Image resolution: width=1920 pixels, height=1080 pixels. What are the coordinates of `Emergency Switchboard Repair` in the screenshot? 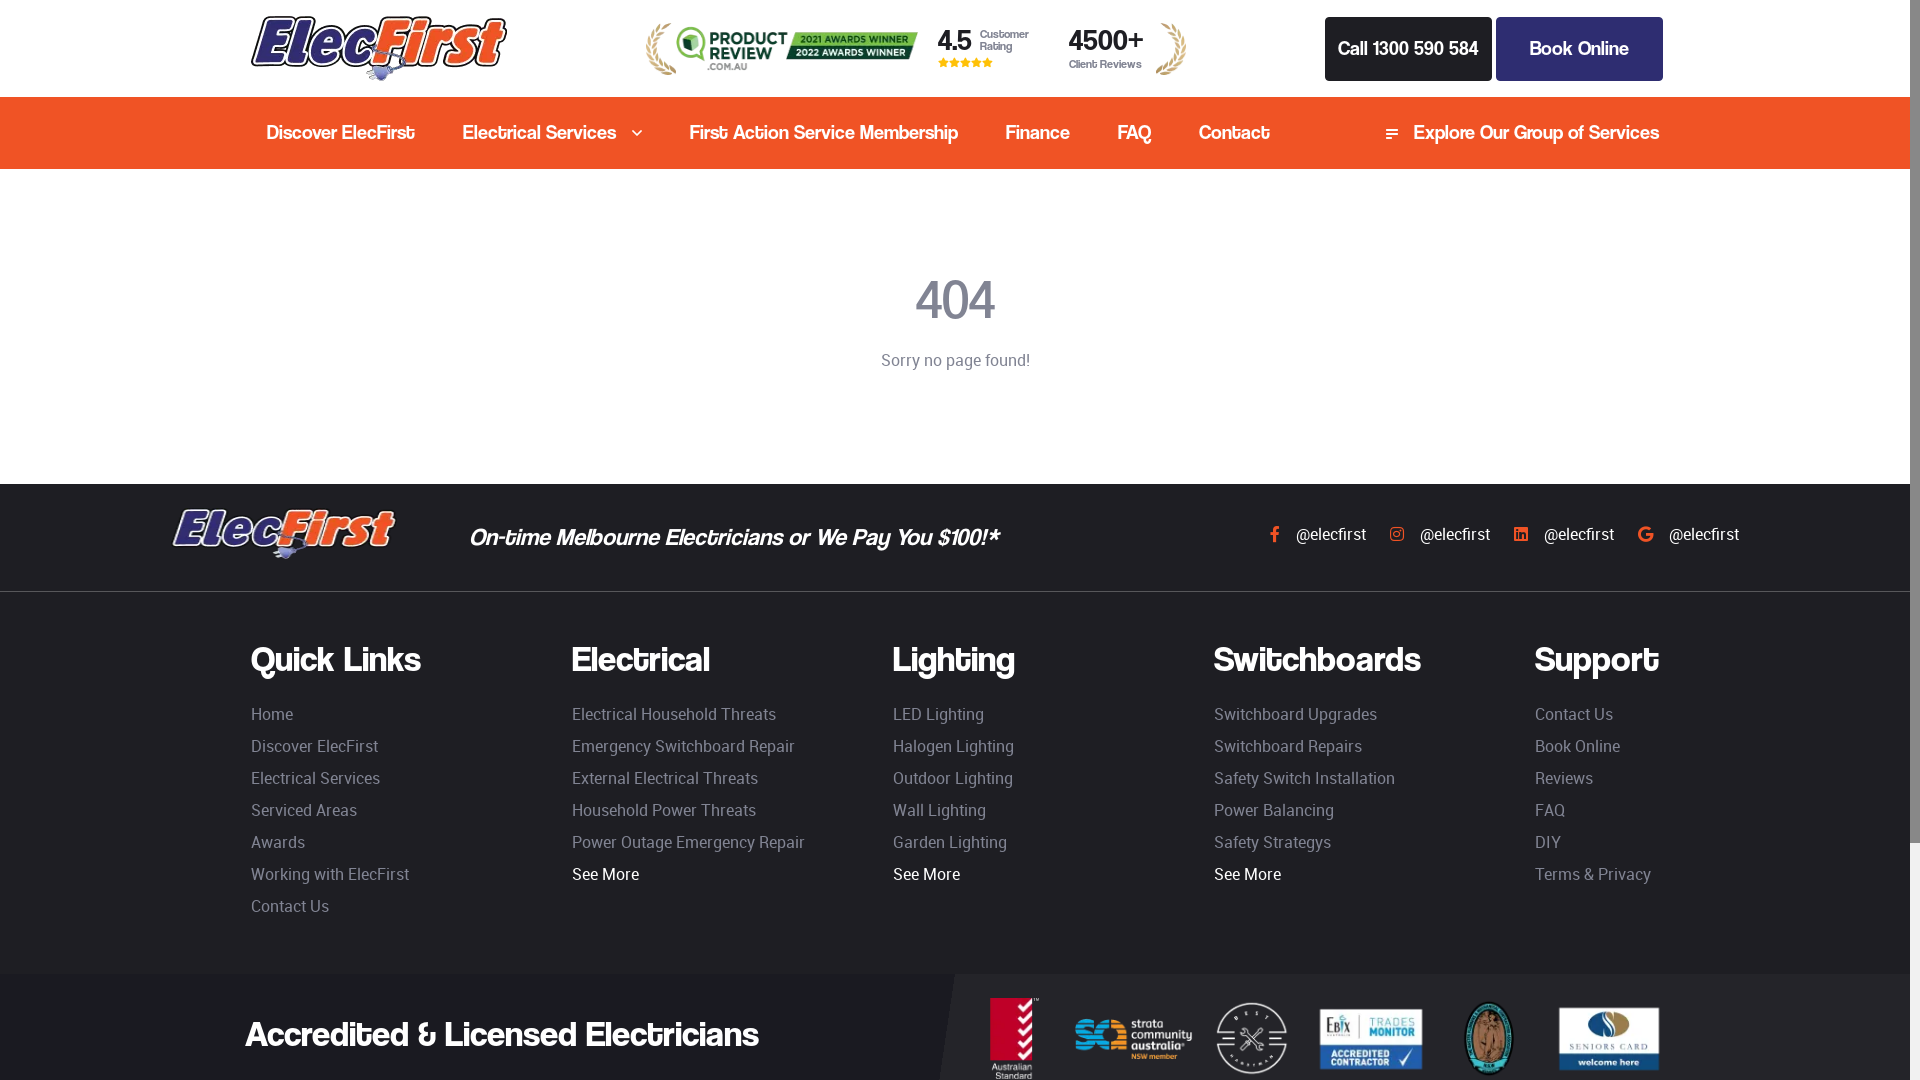 It's located at (684, 746).